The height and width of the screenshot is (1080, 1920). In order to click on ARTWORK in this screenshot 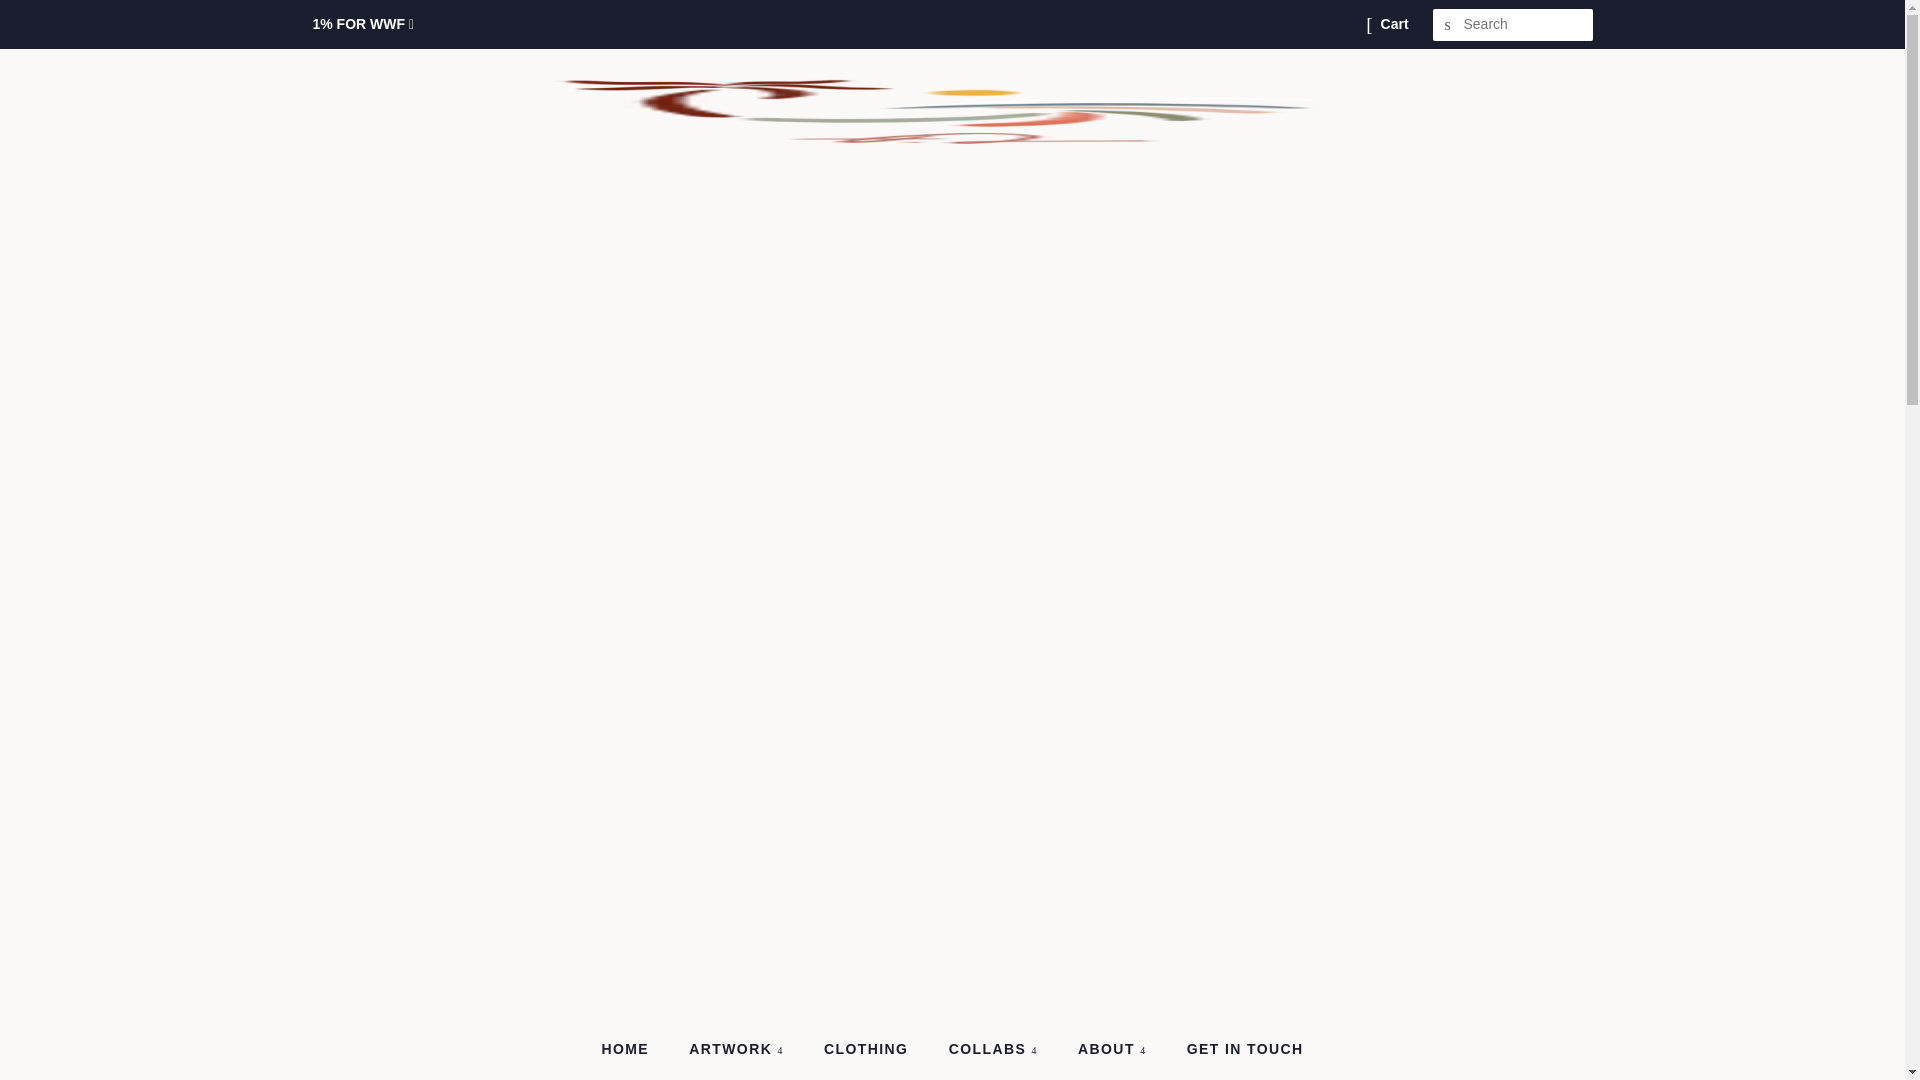, I will do `click(738, 1050)`.